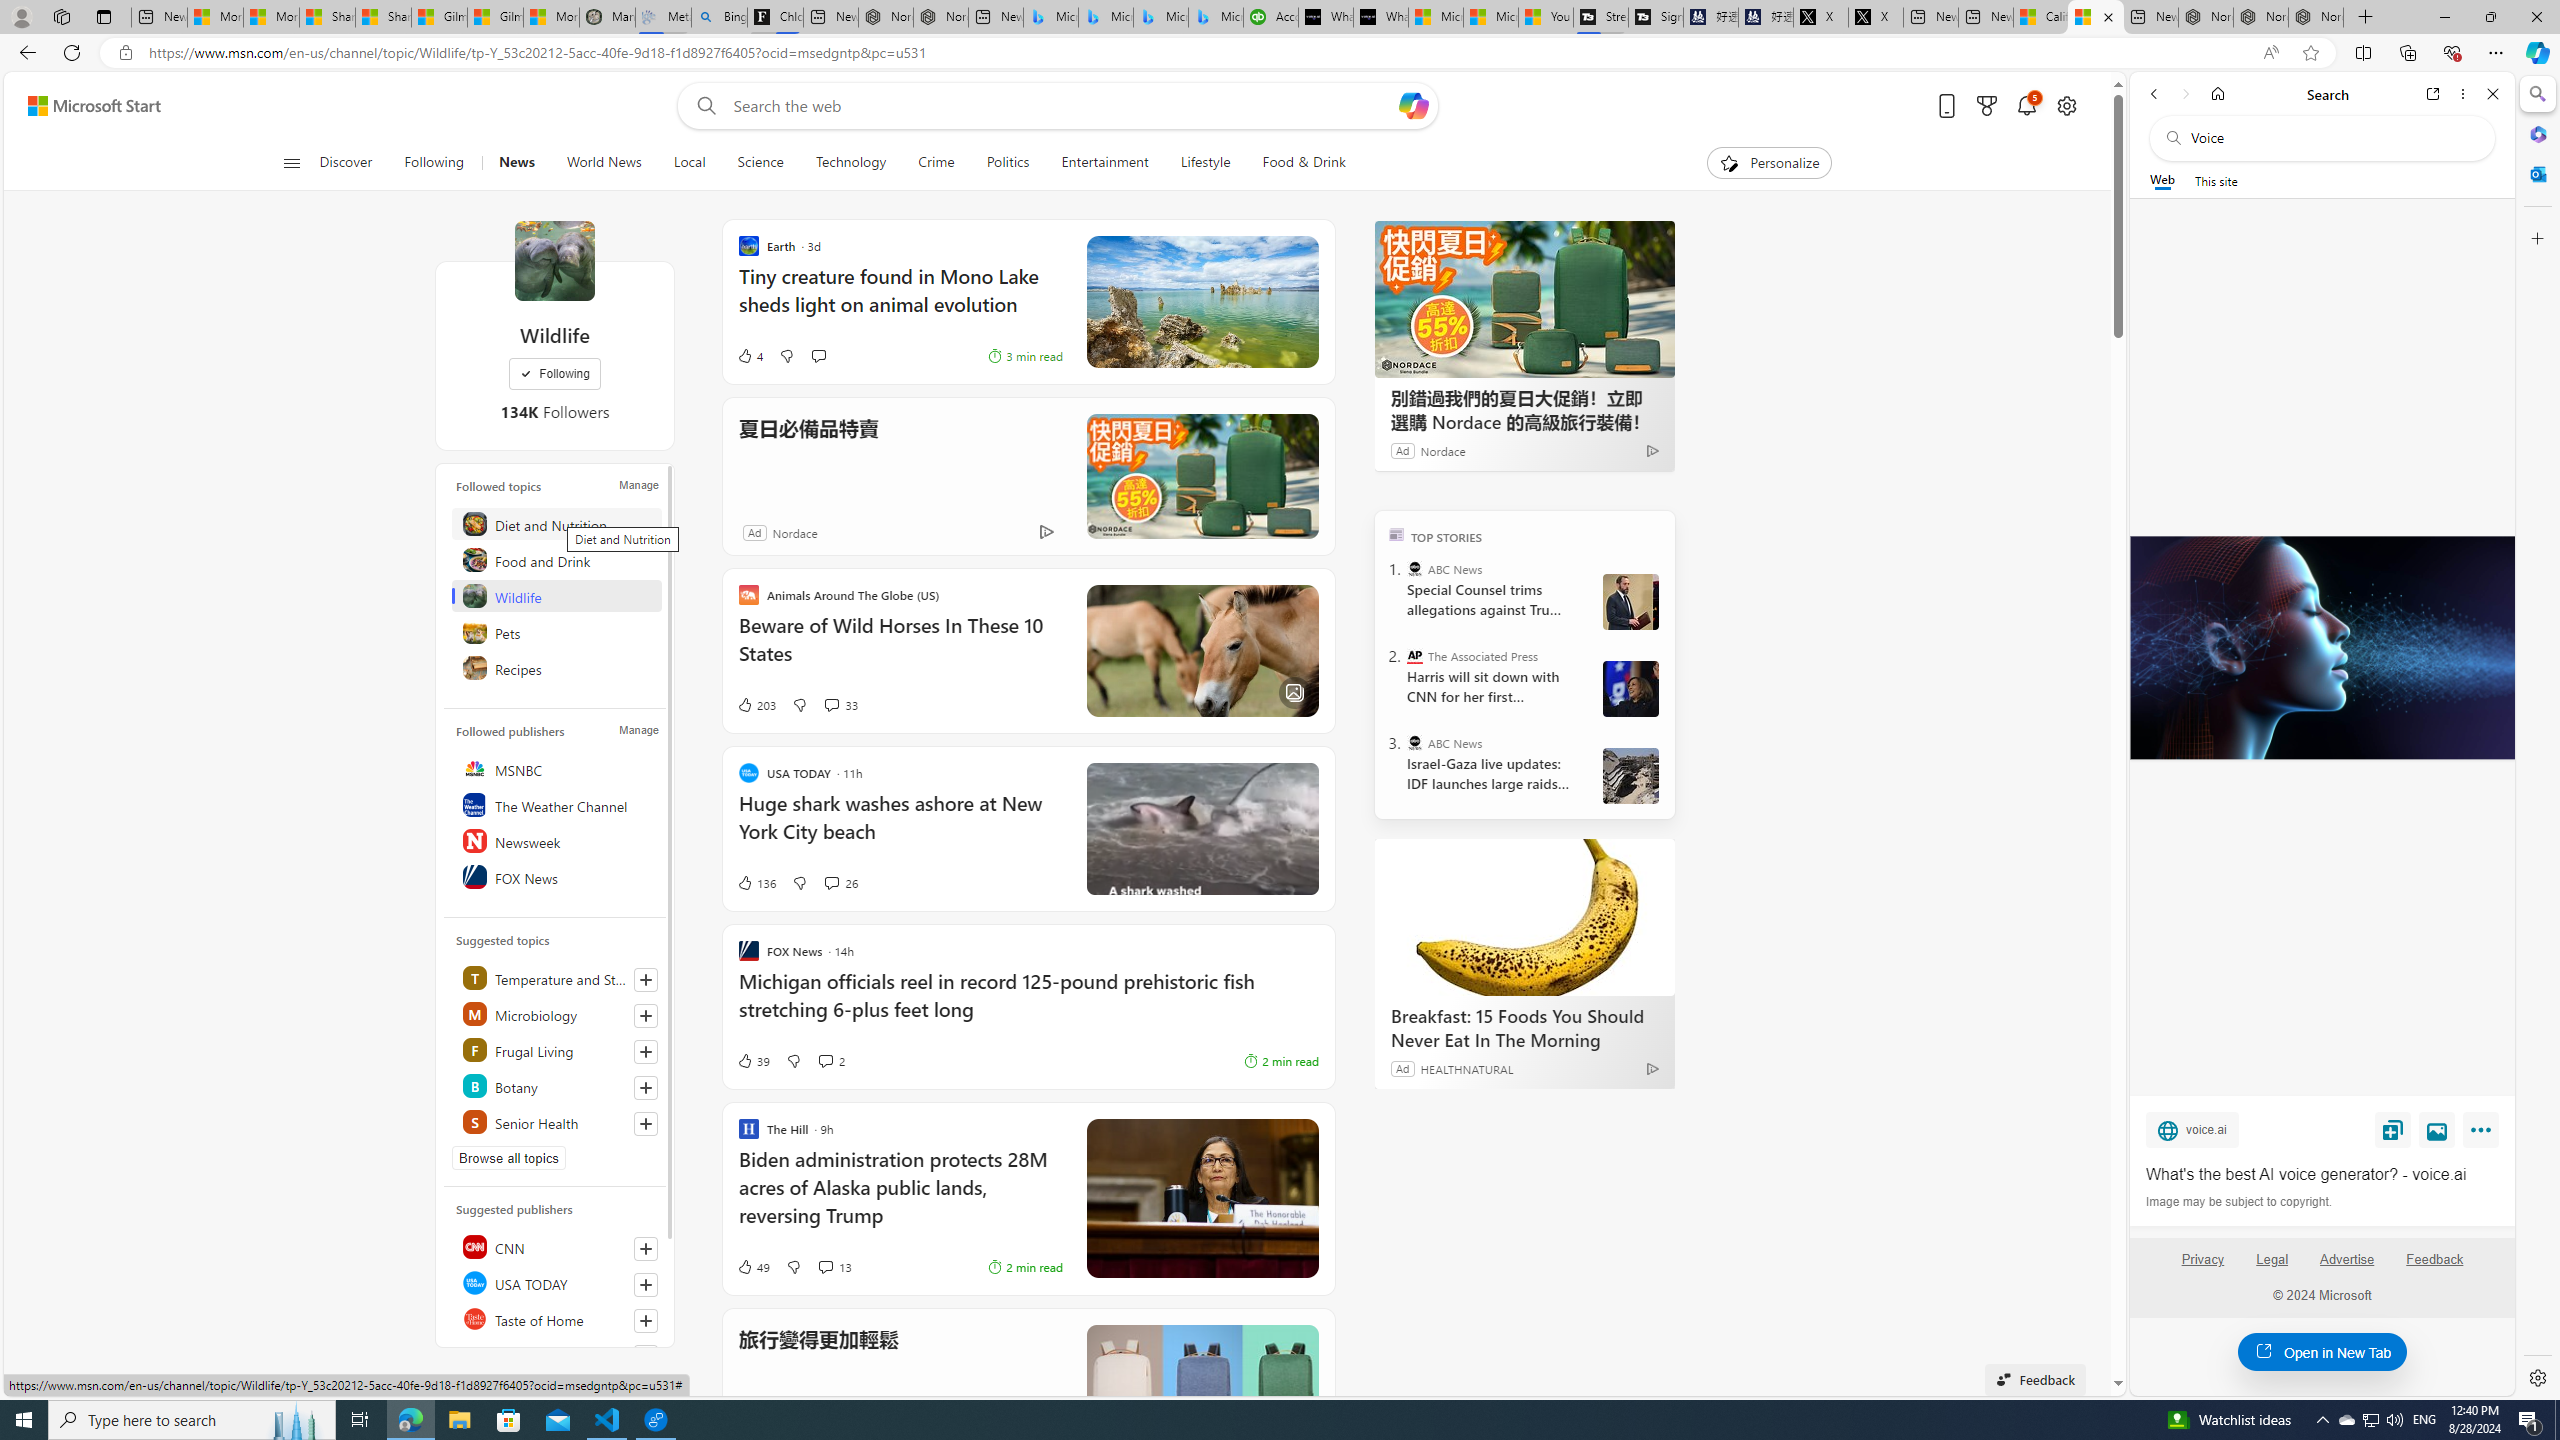 This screenshot has width=2560, height=1440. I want to click on Gilma and Hector both pose tropical trouble for Hawaii, so click(495, 17).